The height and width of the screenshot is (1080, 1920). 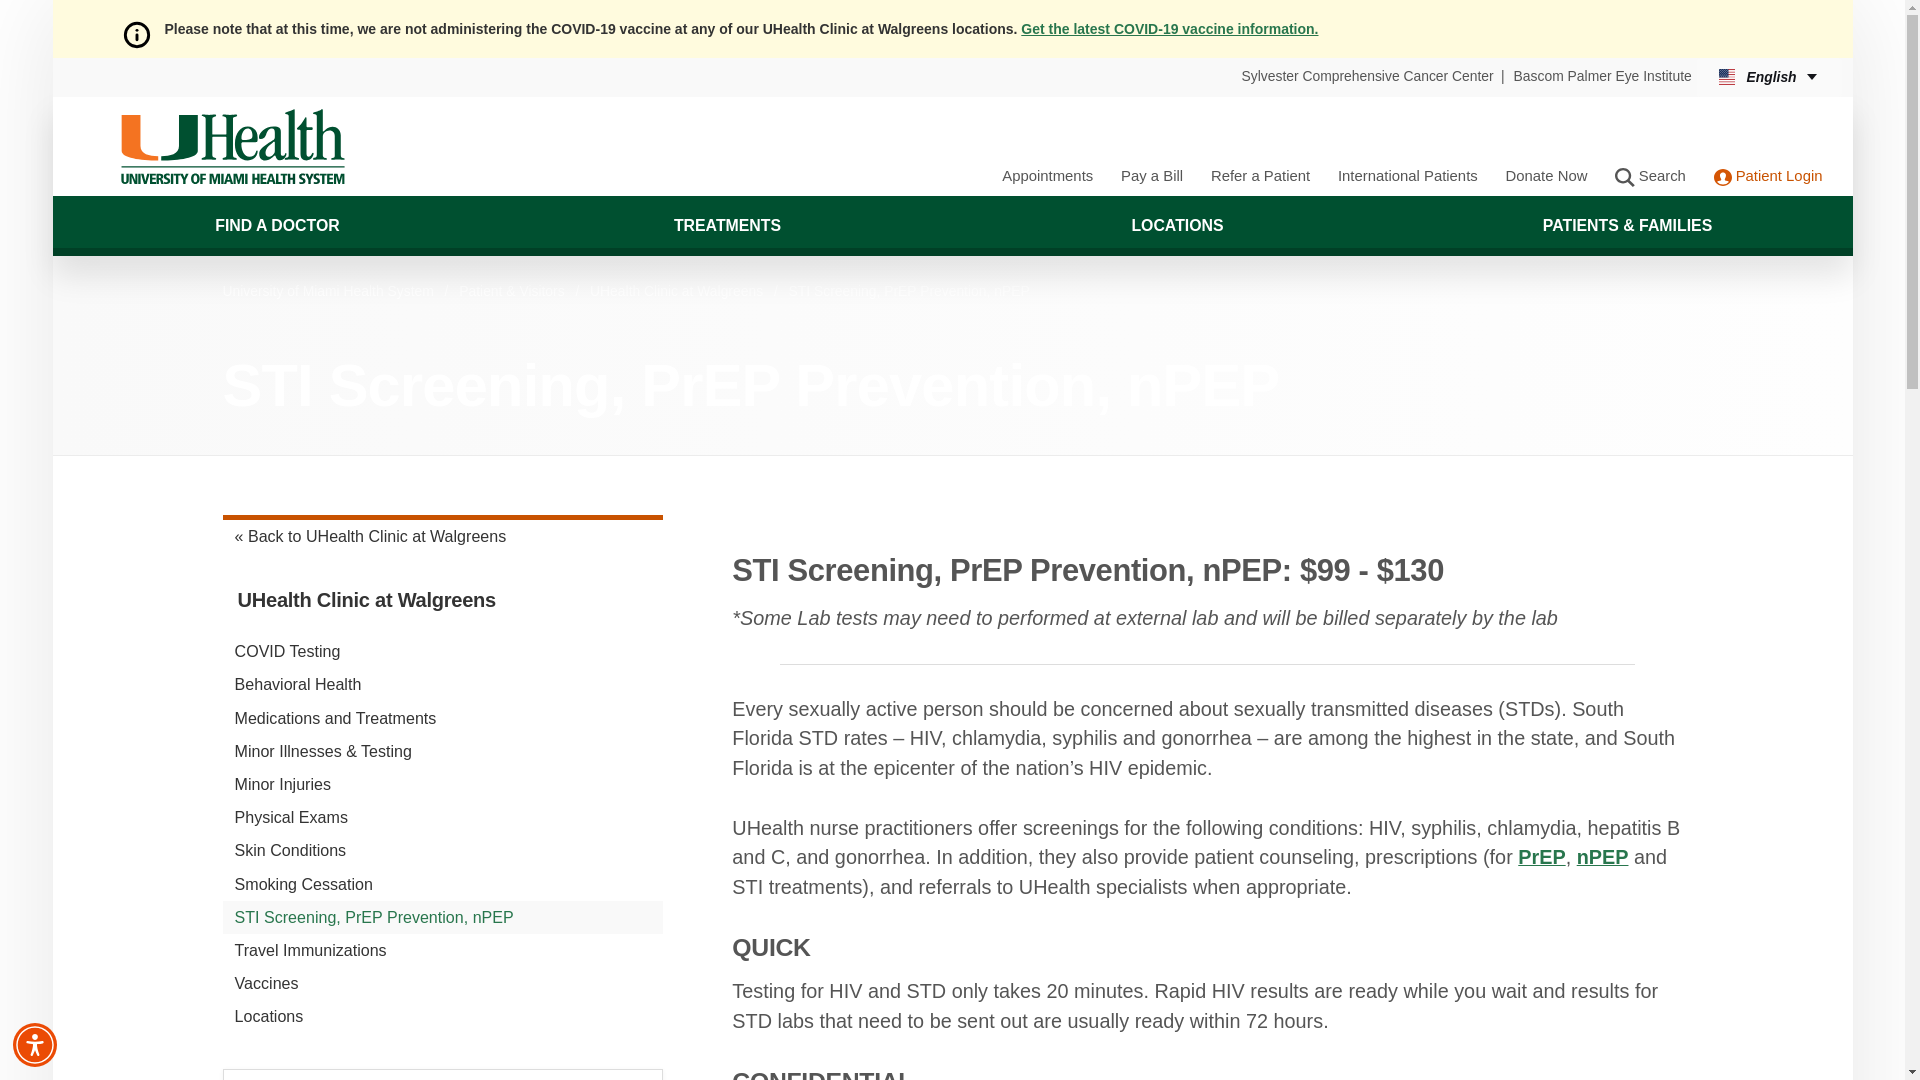 What do you see at coordinates (1768, 176) in the screenshot?
I see `Patient Login` at bounding box center [1768, 176].